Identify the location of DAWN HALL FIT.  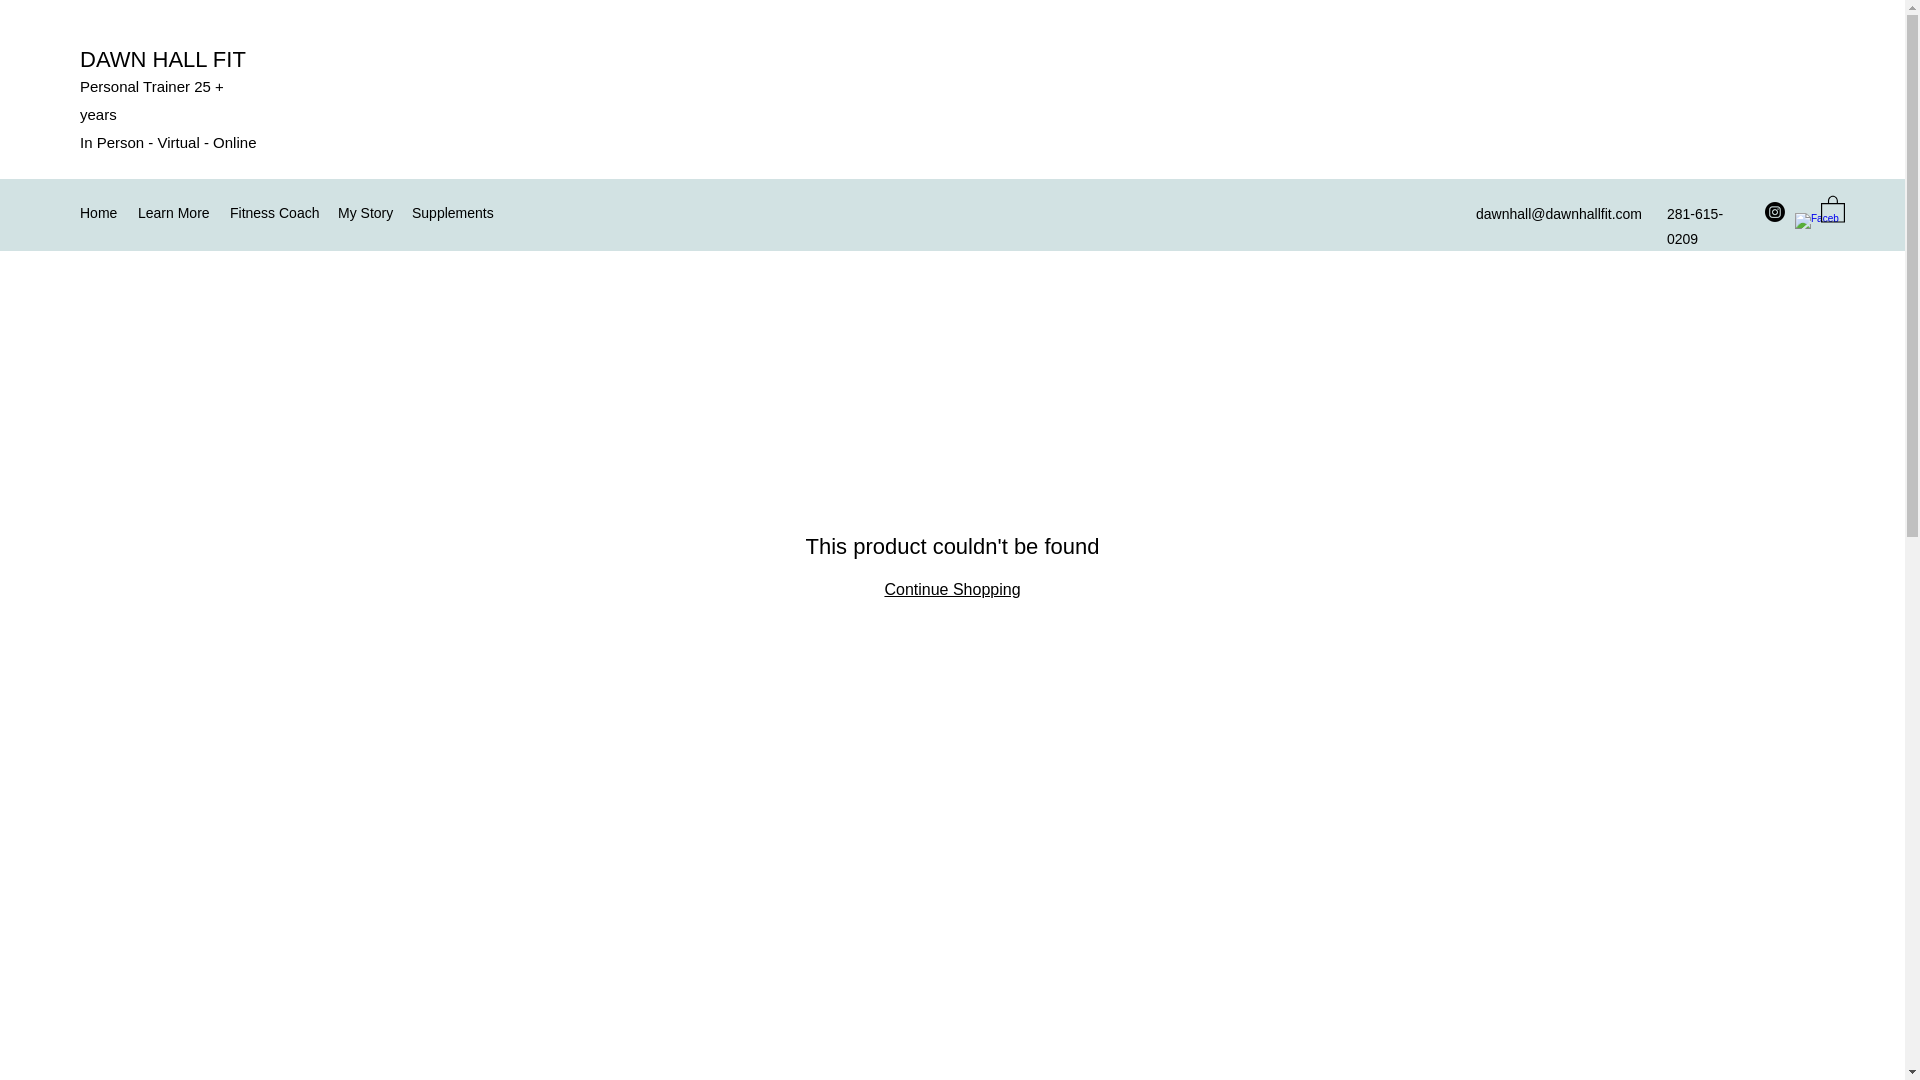
(162, 60).